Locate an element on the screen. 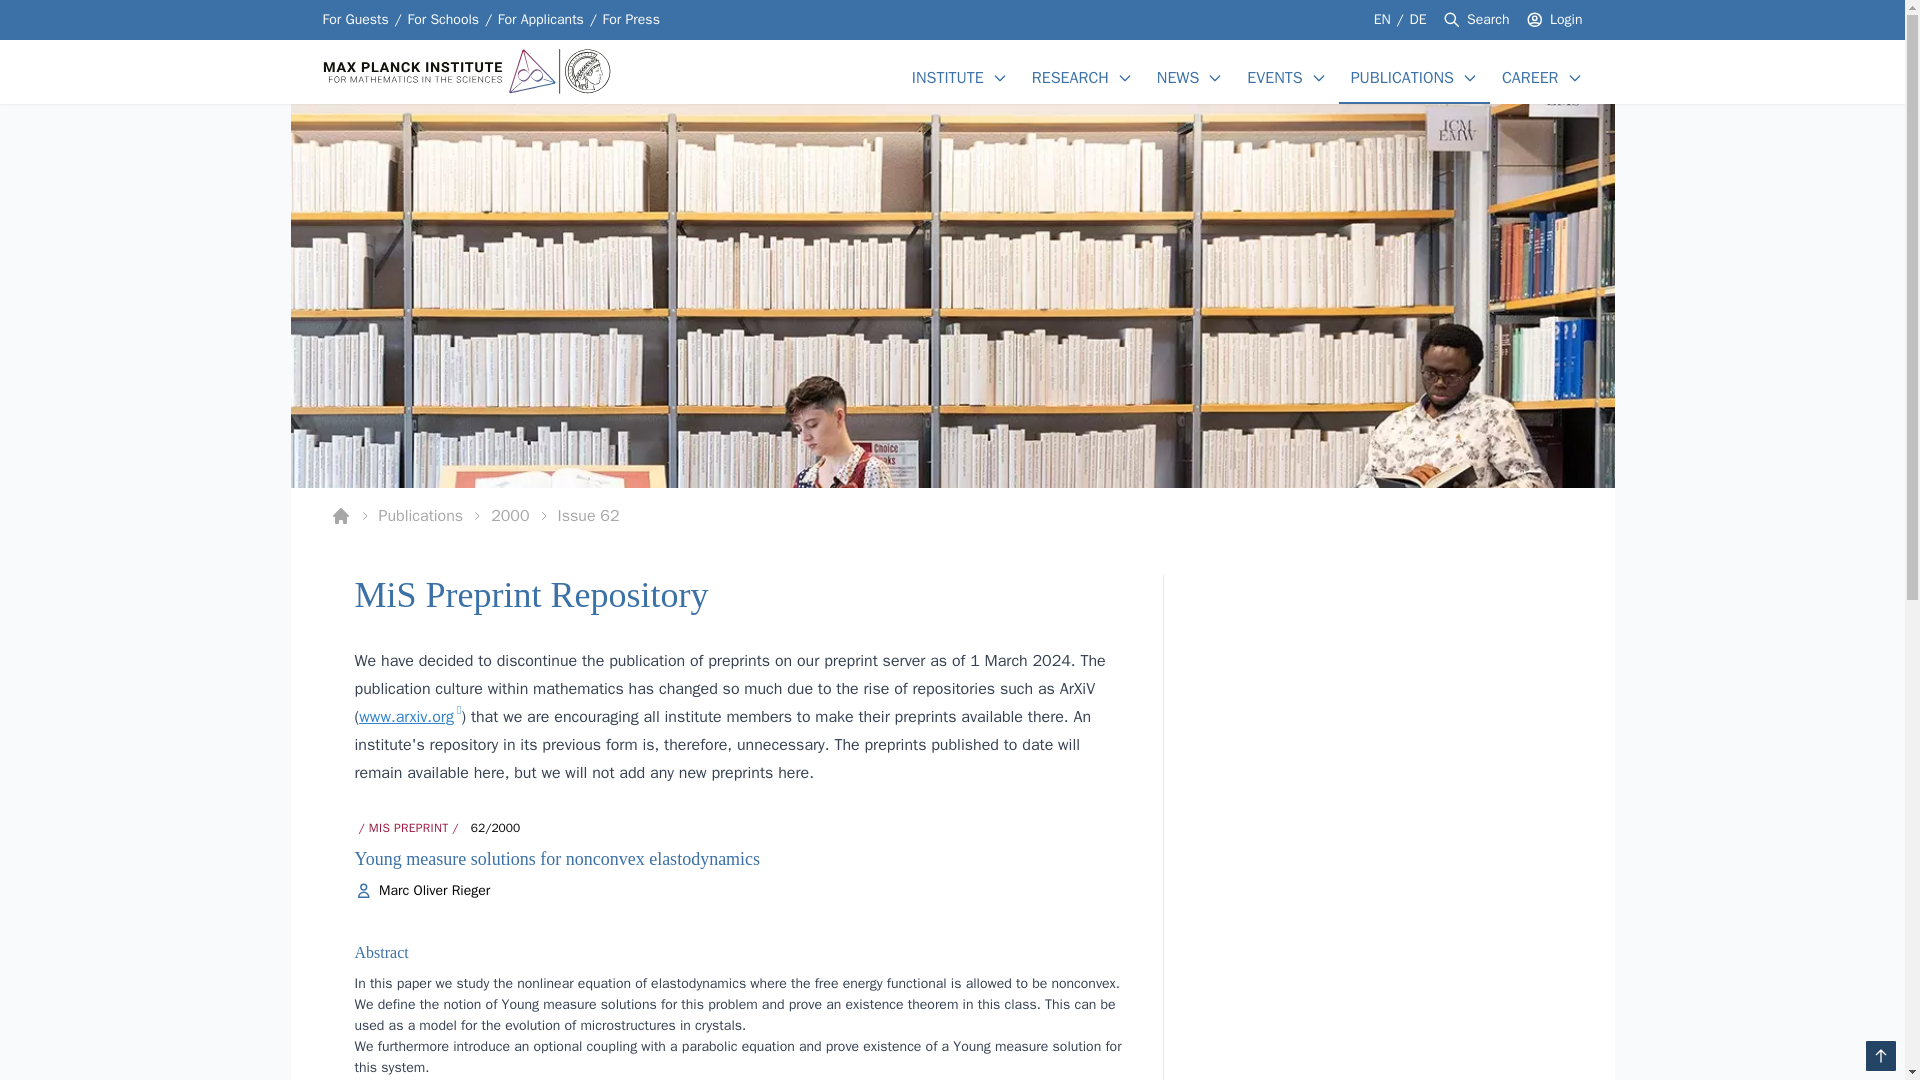  Research is located at coordinates (1070, 77).